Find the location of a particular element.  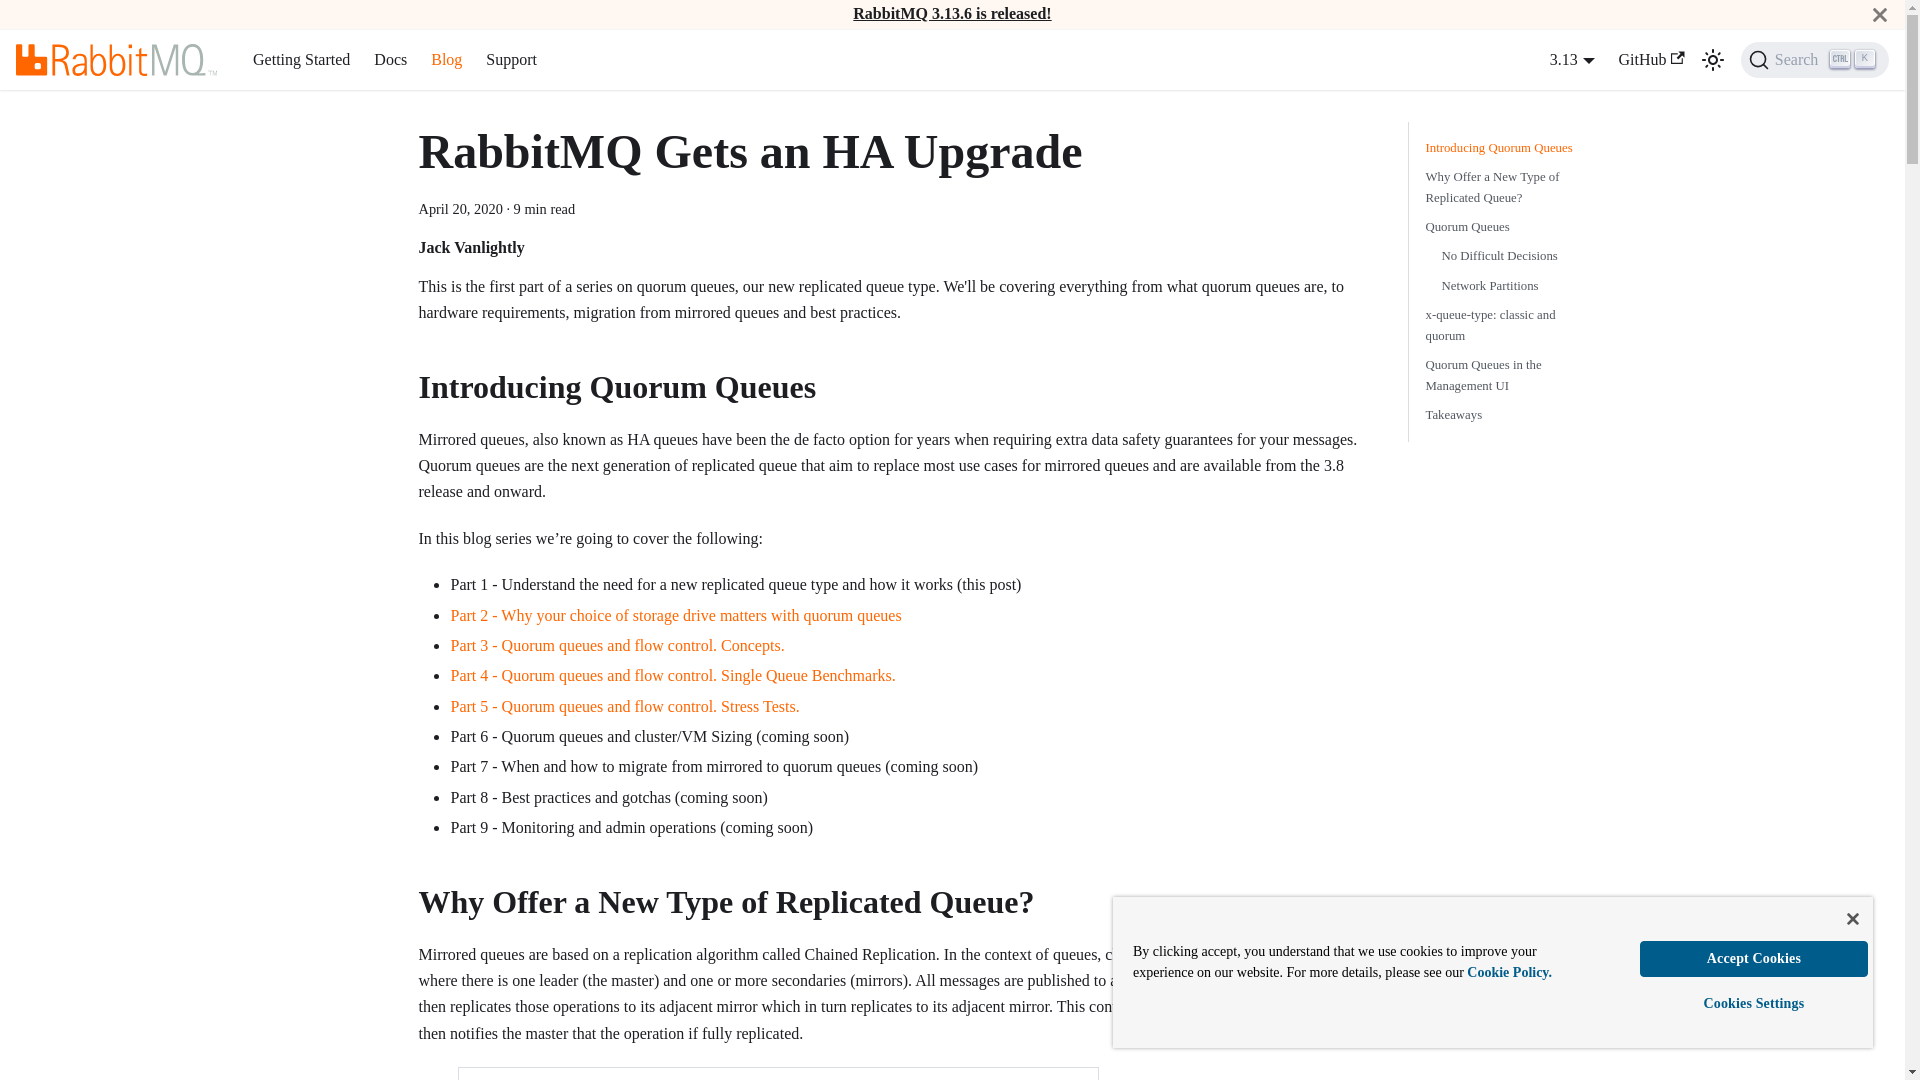

Part 3 - Quorum queues and flow control. Concepts. is located at coordinates (1506, 188).